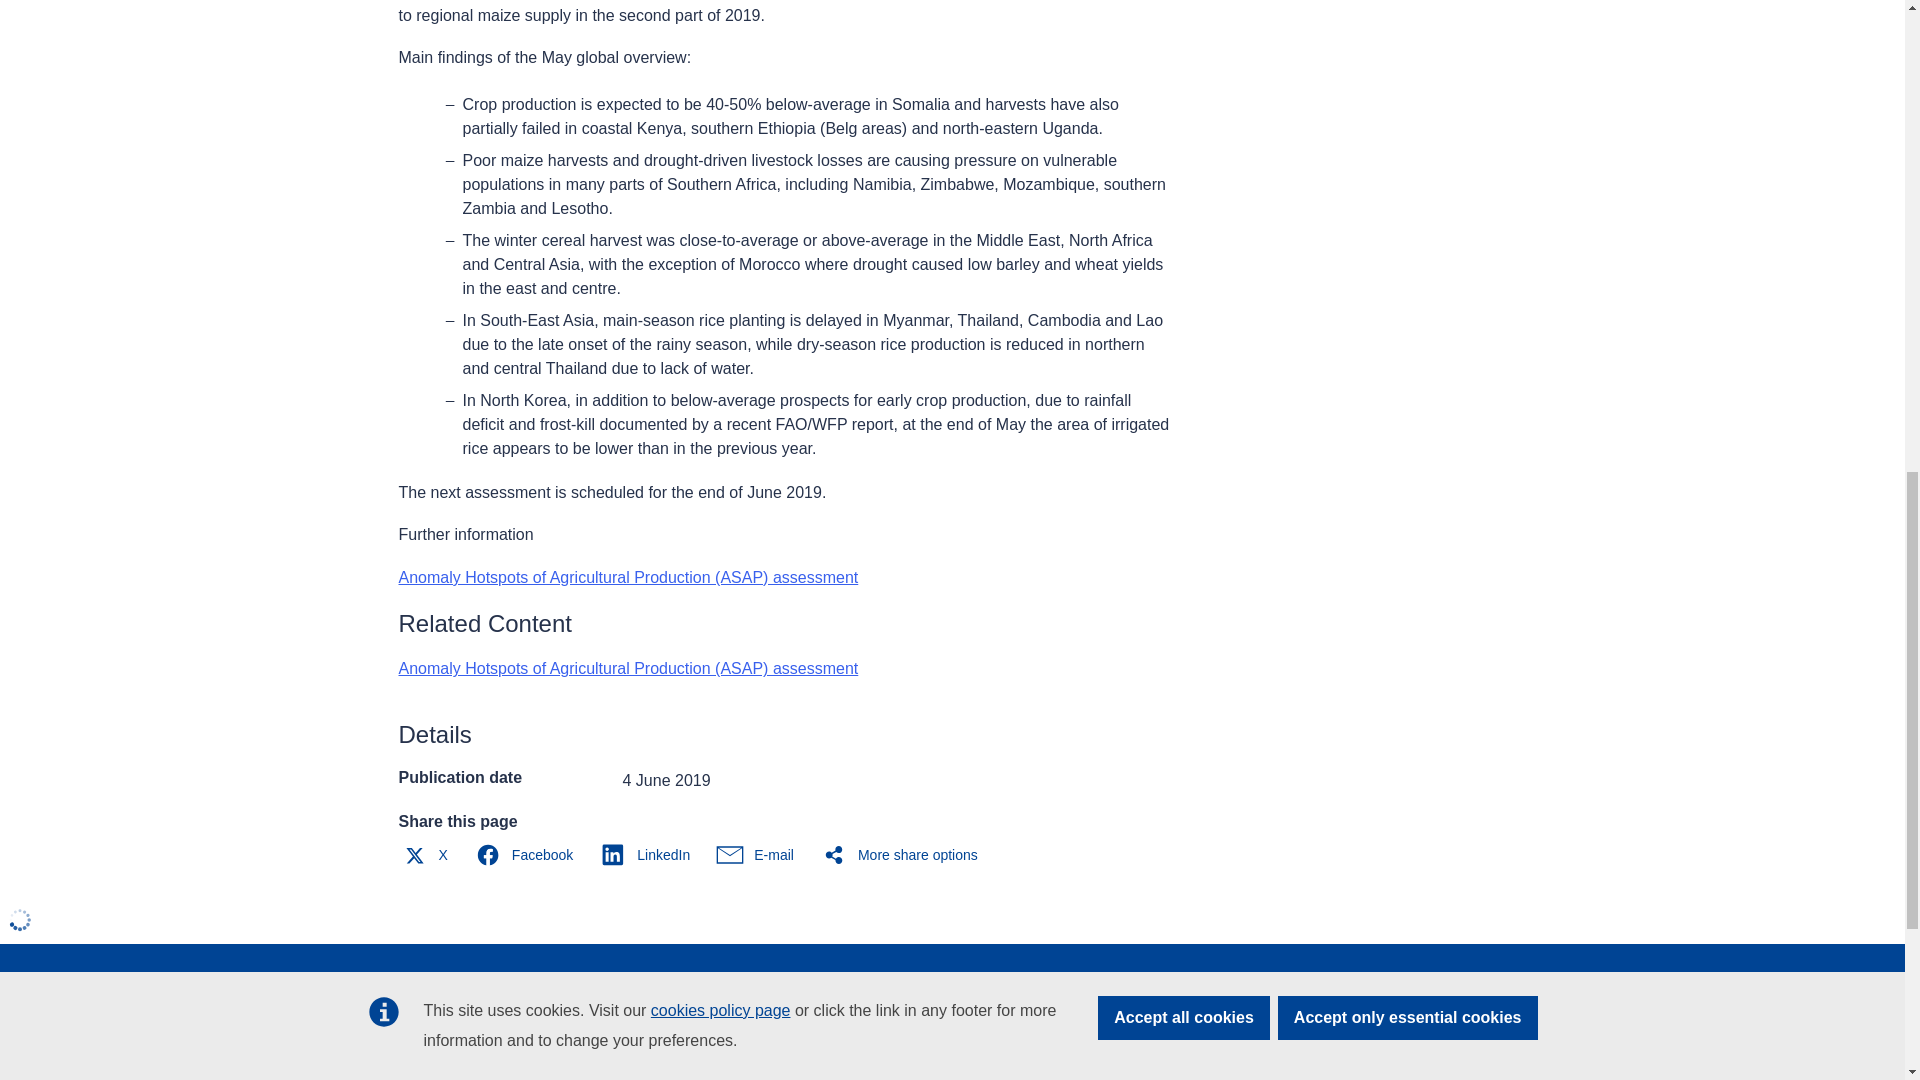 Image resolution: width=1920 pixels, height=1080 pixels. I want to click on Privacy statement, so click(840, 1072).